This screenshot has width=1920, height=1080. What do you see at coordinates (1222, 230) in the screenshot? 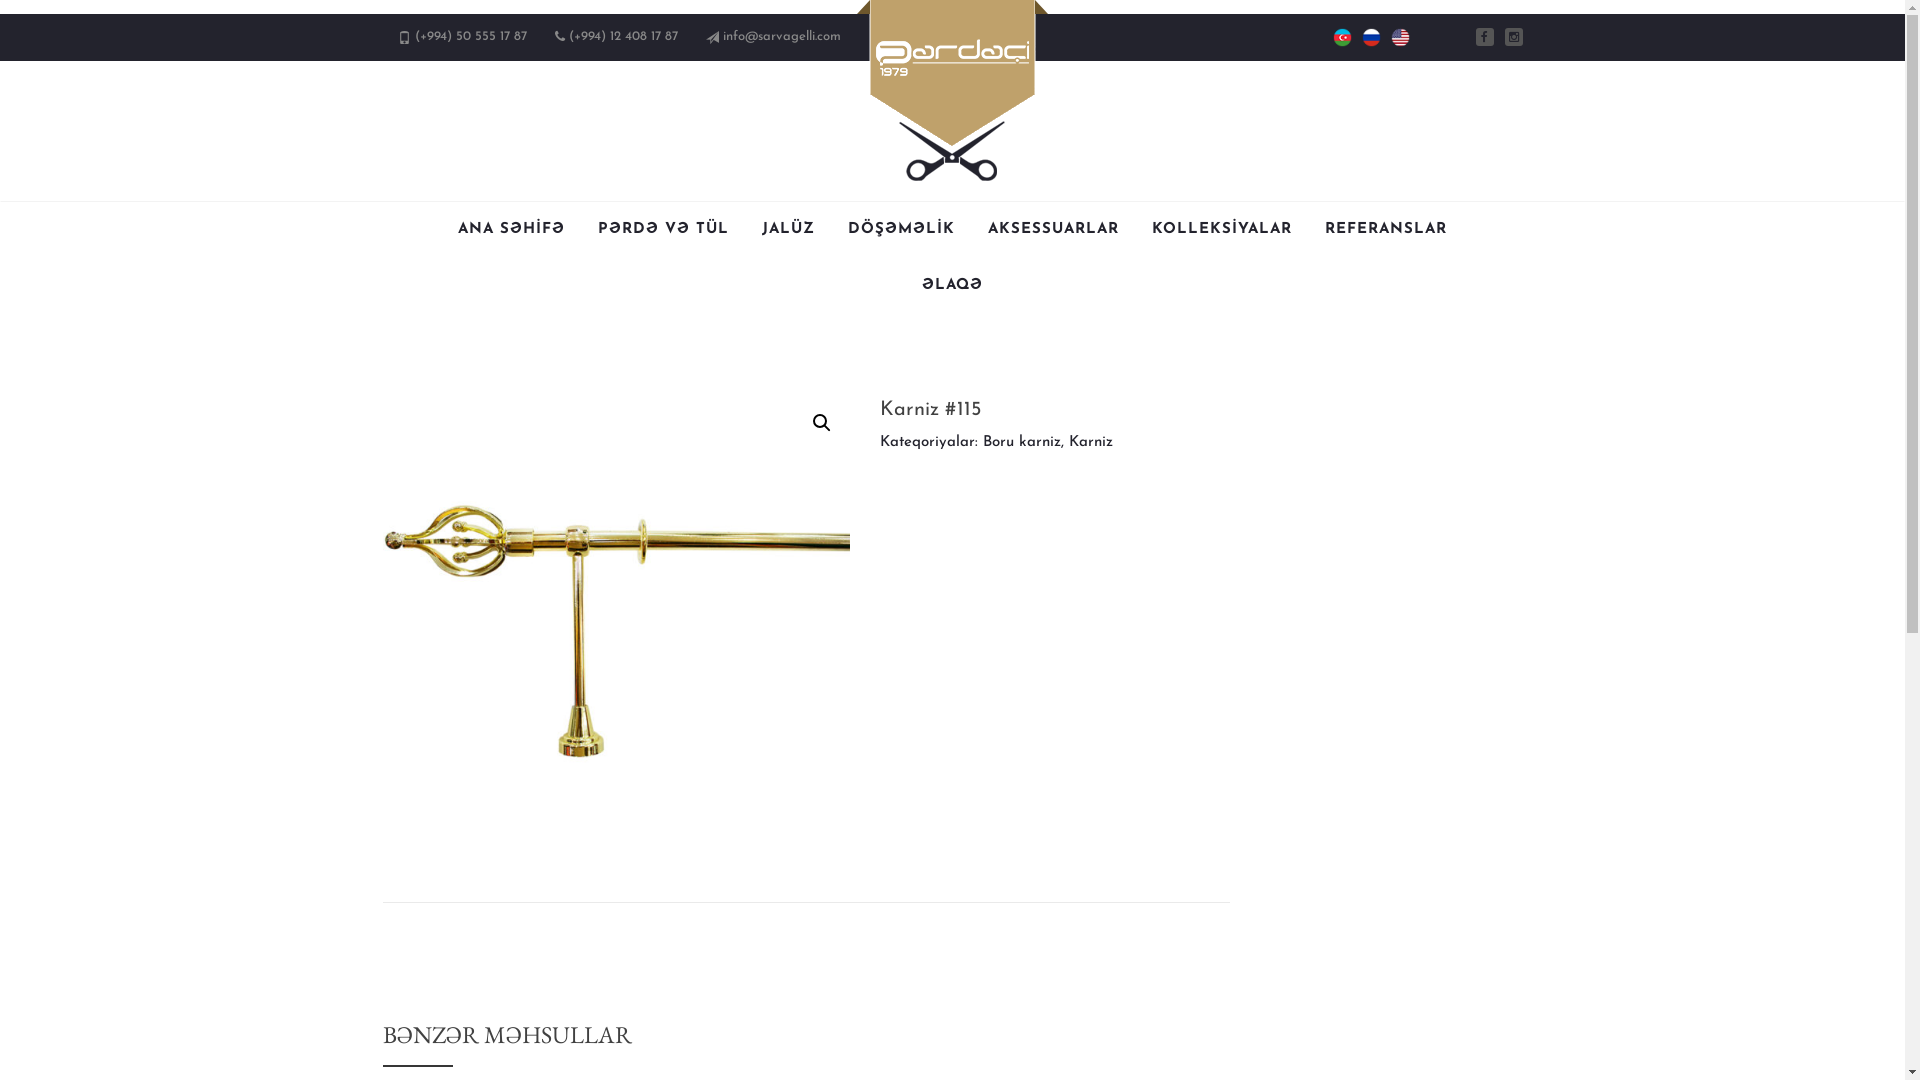
I see `KOLLEKSIYALAR` at bounding box center [1222, 230].